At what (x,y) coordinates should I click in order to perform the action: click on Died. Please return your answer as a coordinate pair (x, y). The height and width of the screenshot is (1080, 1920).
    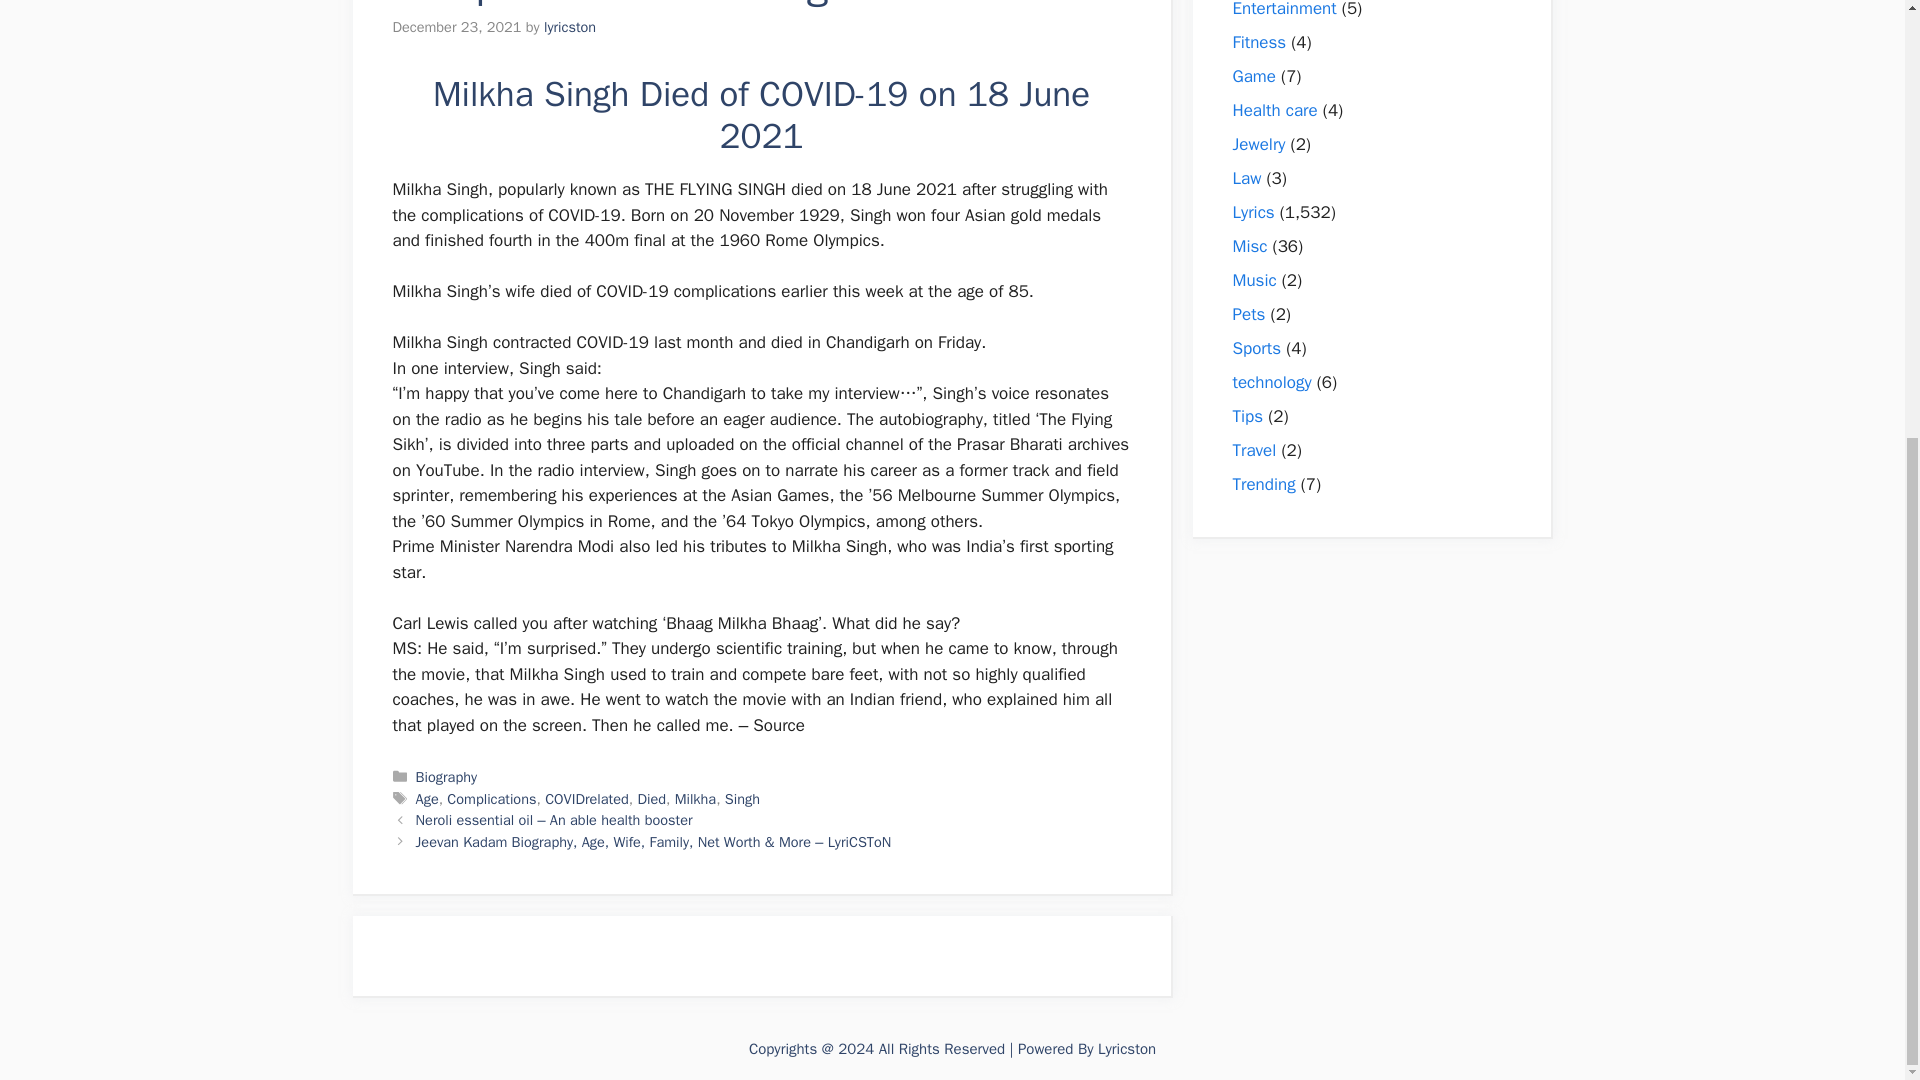
    Looking at the image, I should click on (652, 798).